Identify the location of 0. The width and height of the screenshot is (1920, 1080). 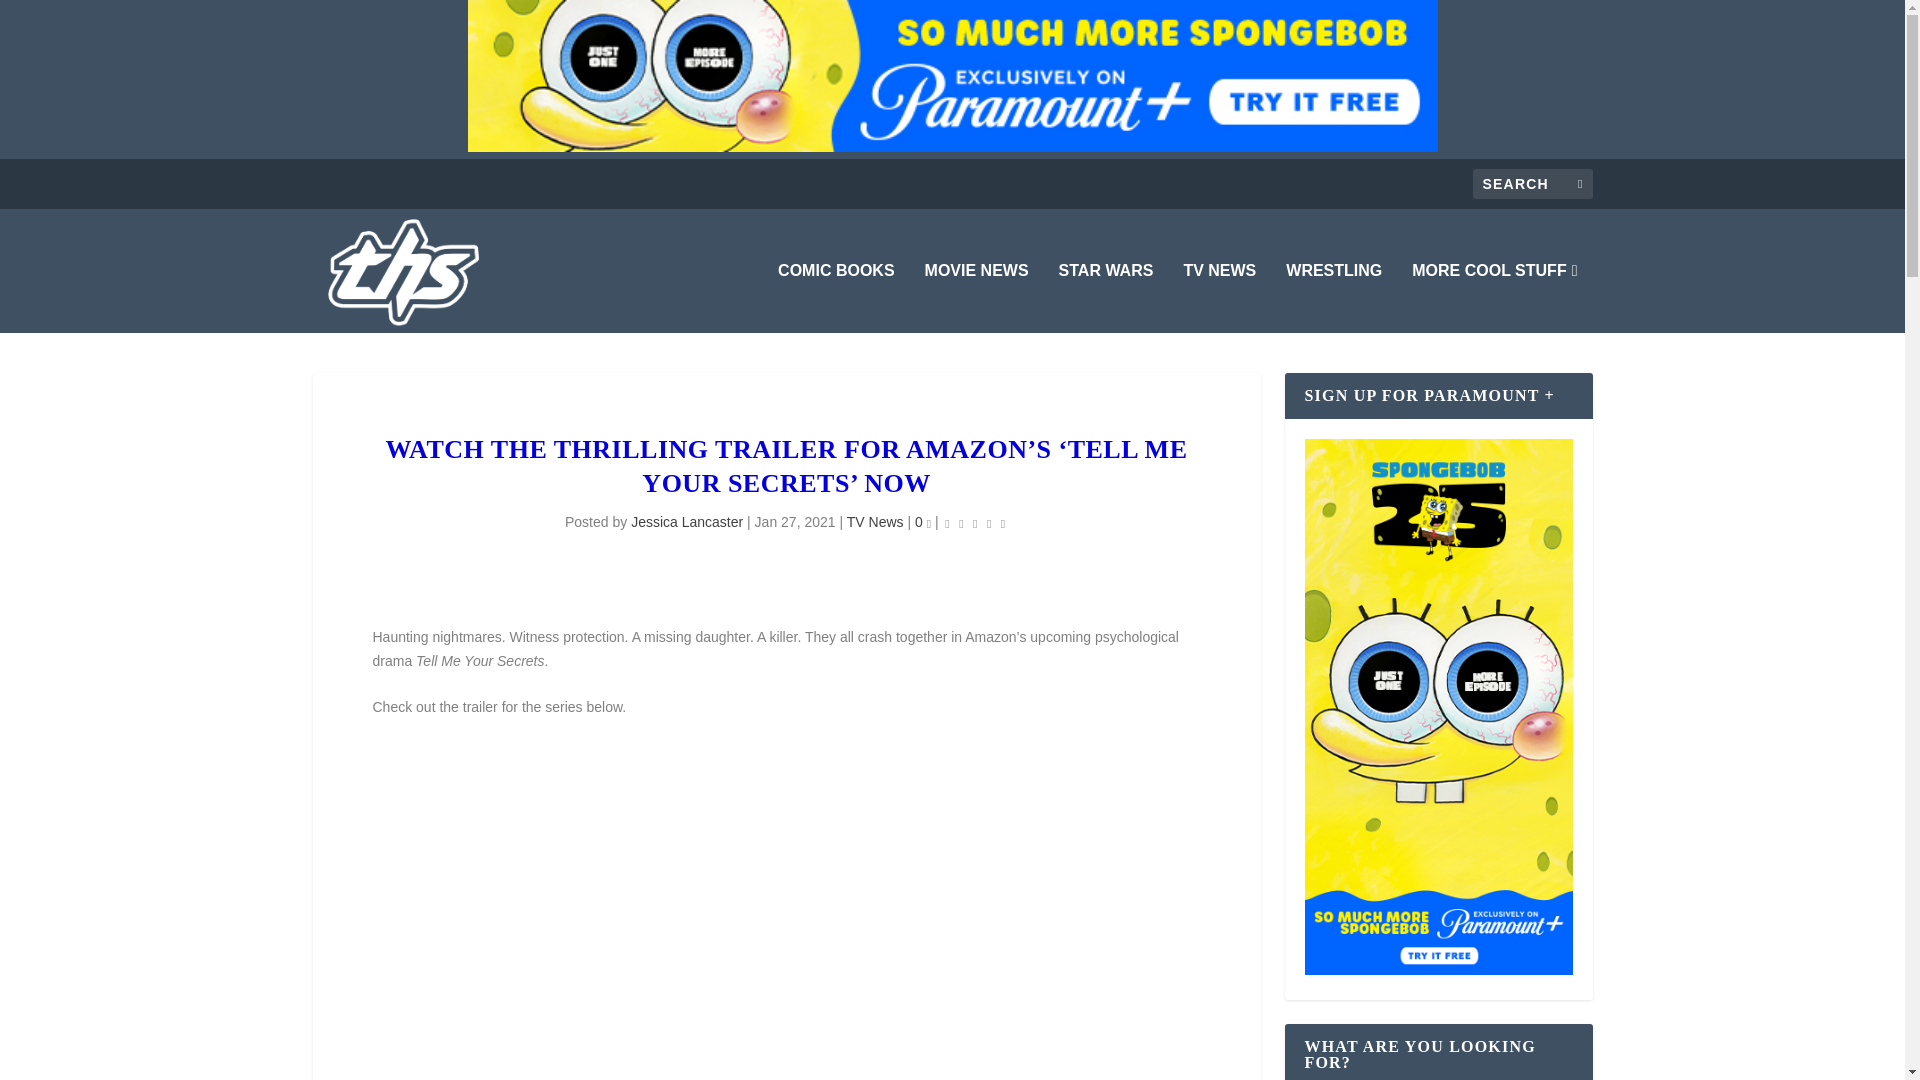
(923, 522).